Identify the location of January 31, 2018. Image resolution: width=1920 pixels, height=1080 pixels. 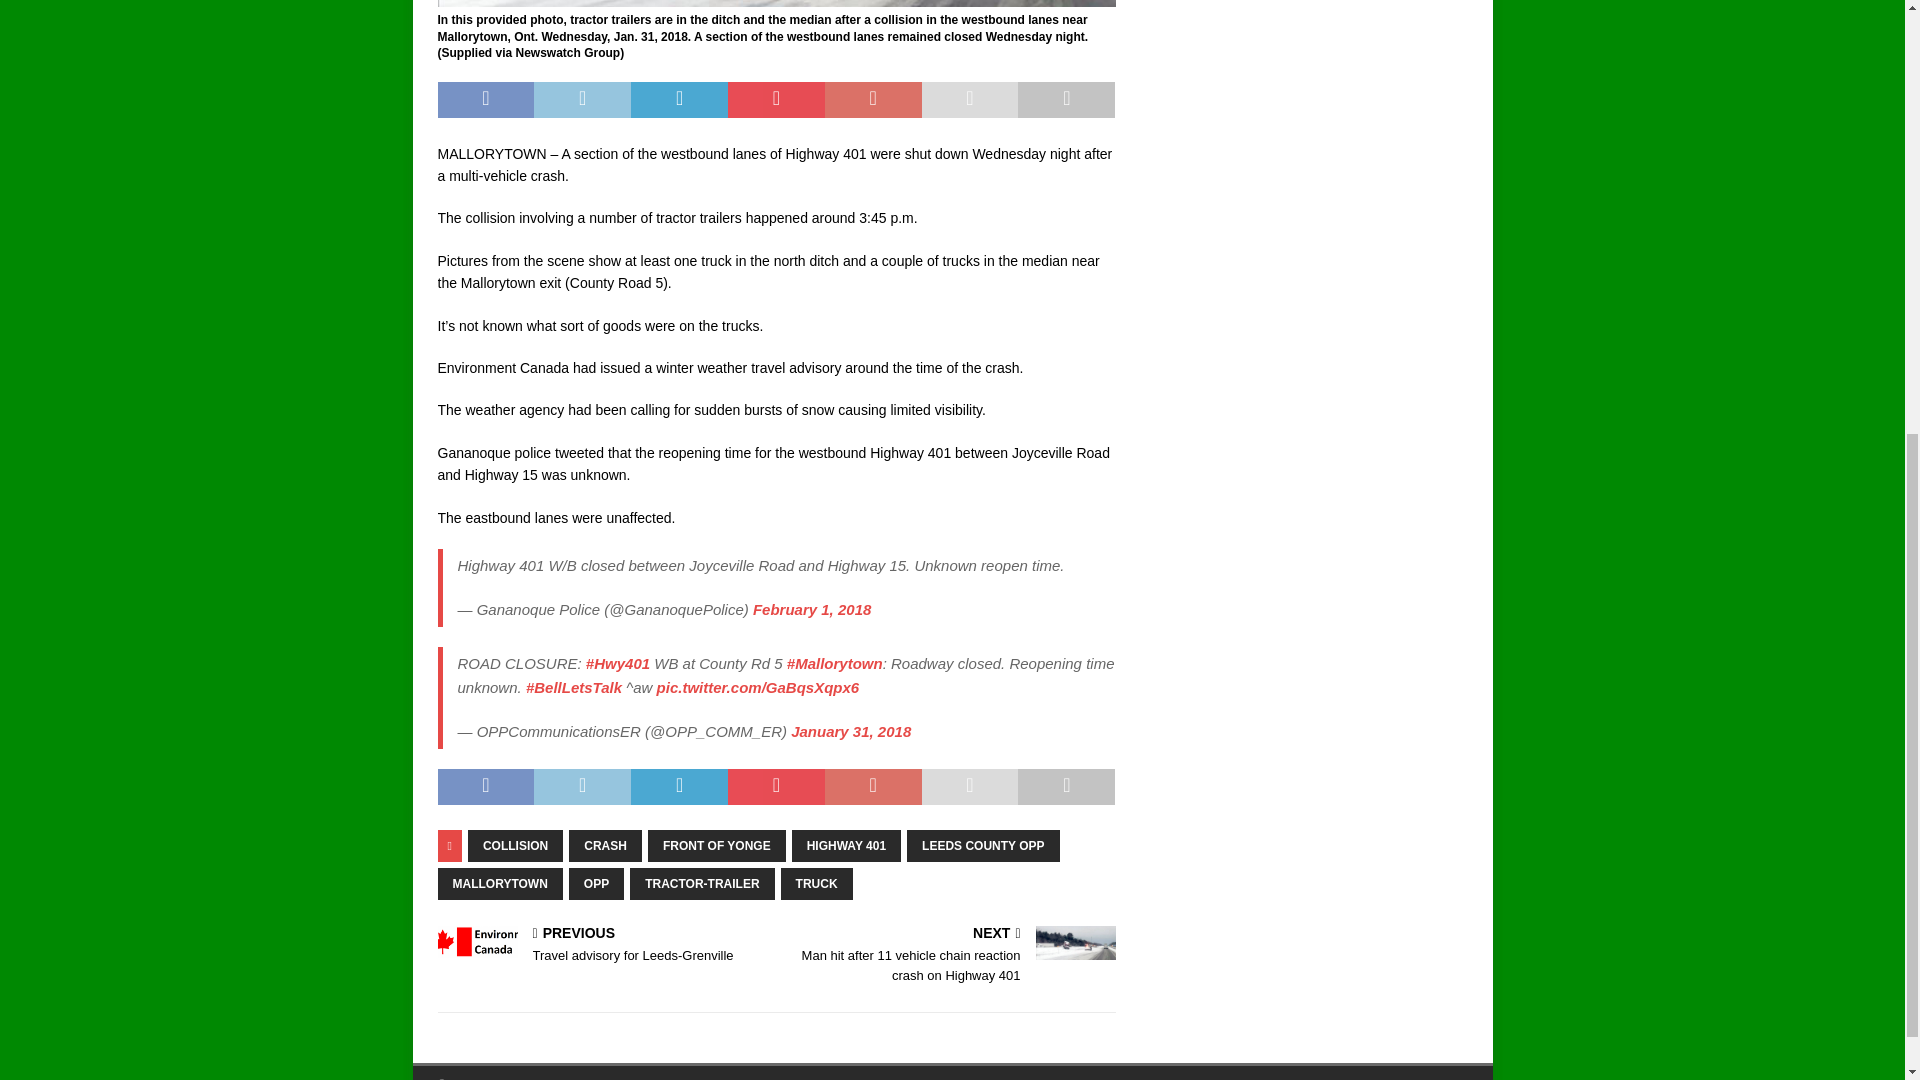
(850, 730).